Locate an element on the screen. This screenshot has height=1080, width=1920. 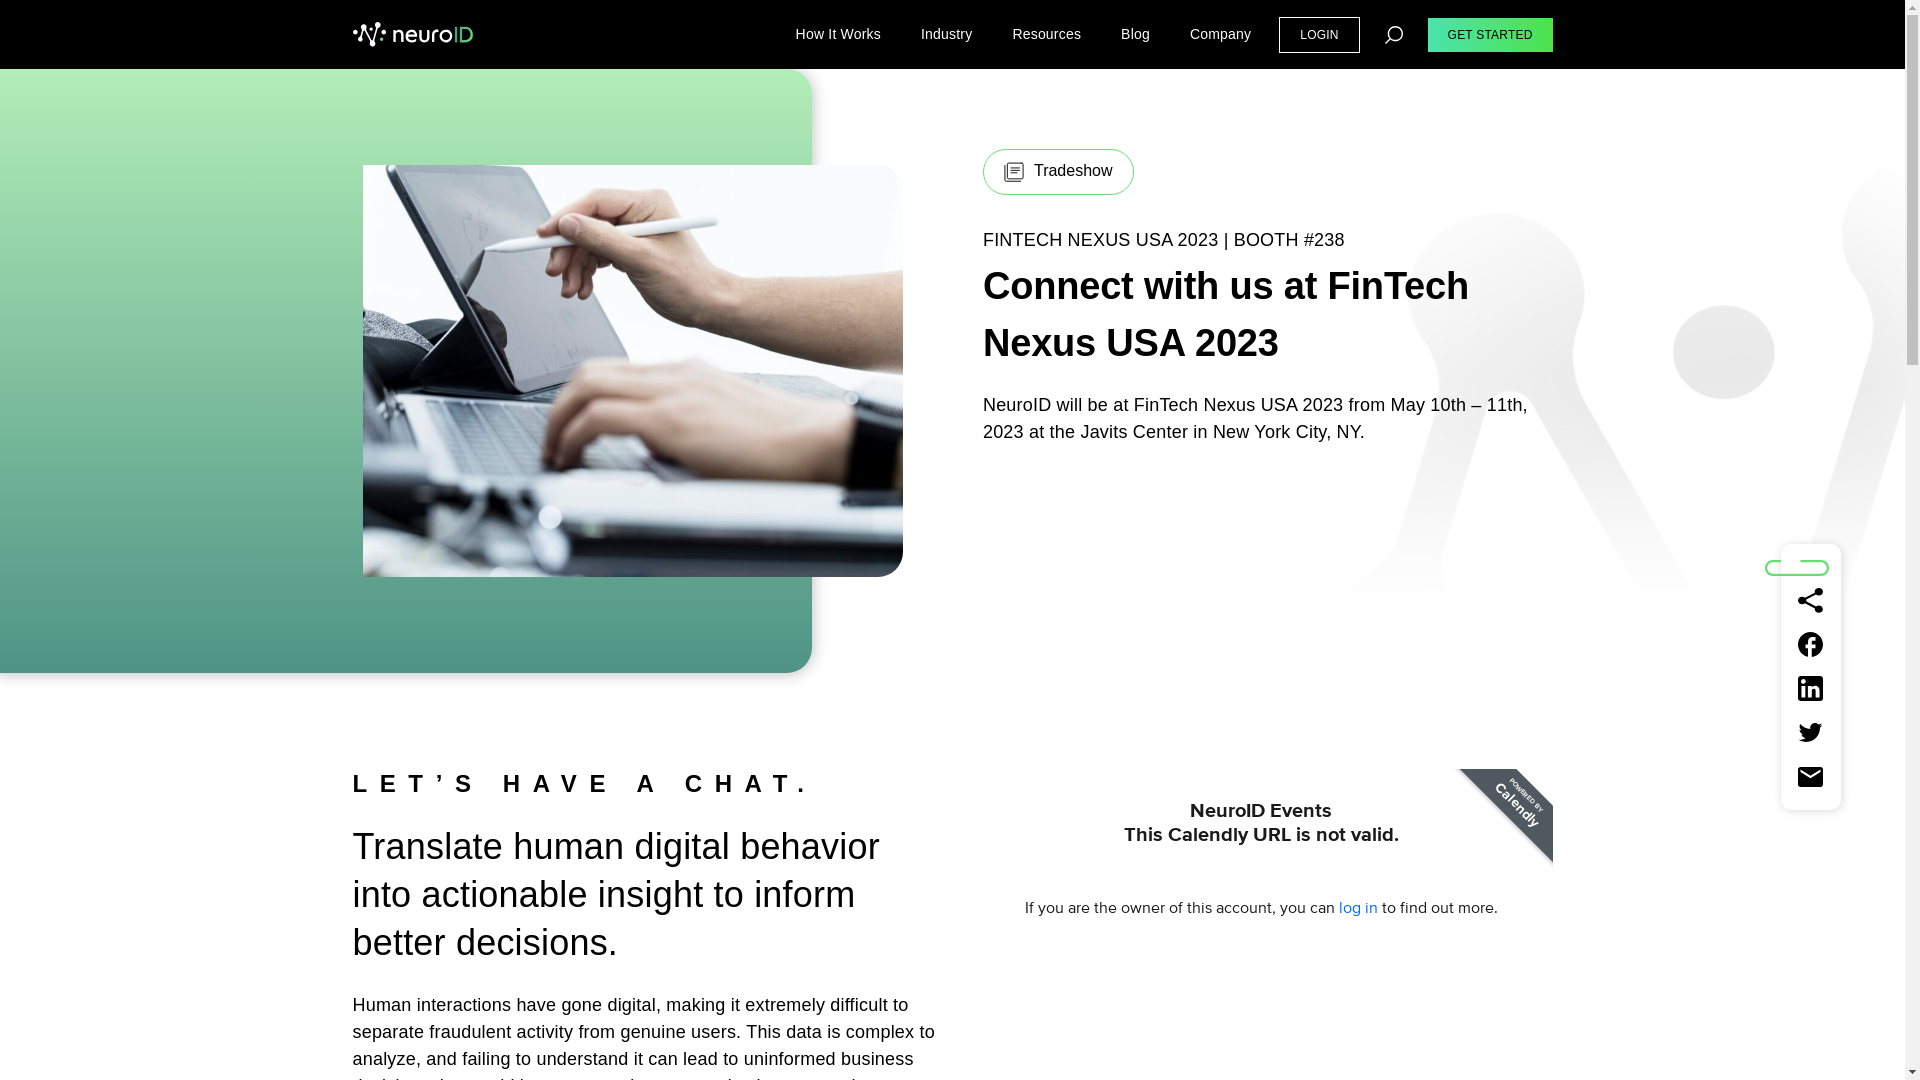
Company is located at coordinates (1220, 34).